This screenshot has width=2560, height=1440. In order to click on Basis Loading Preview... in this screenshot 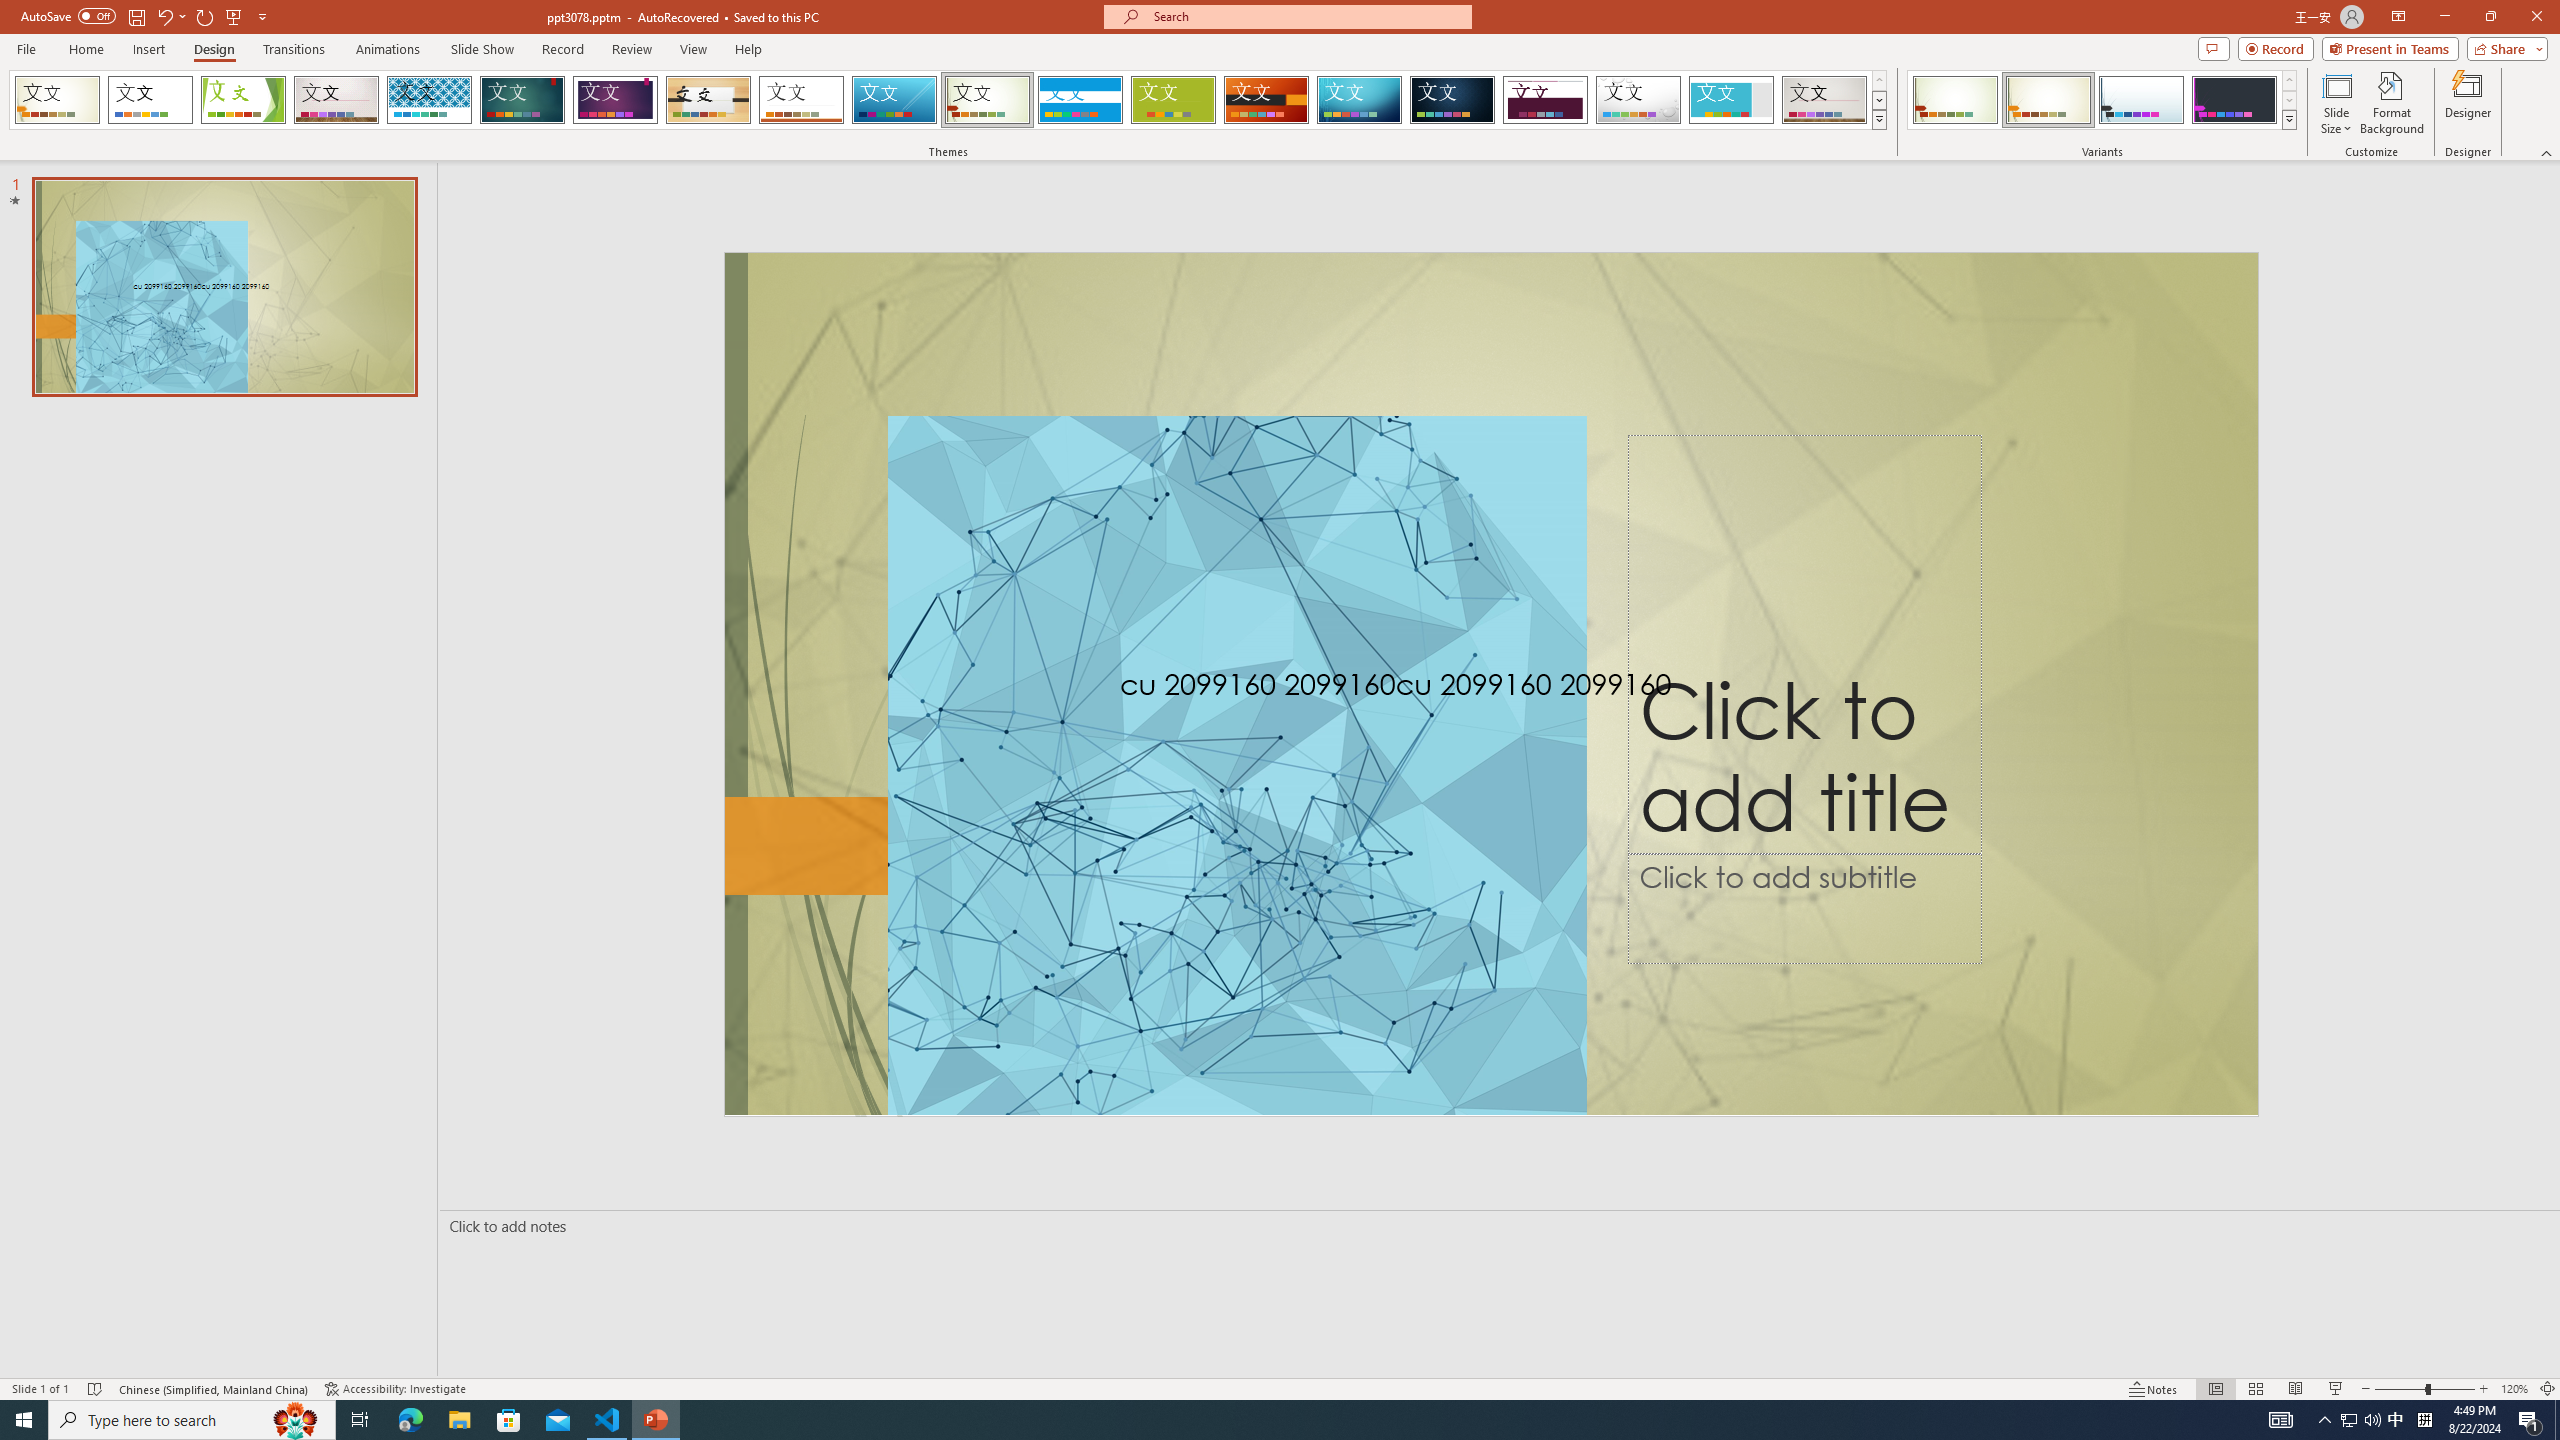, I will do `click(1174, 100)`.